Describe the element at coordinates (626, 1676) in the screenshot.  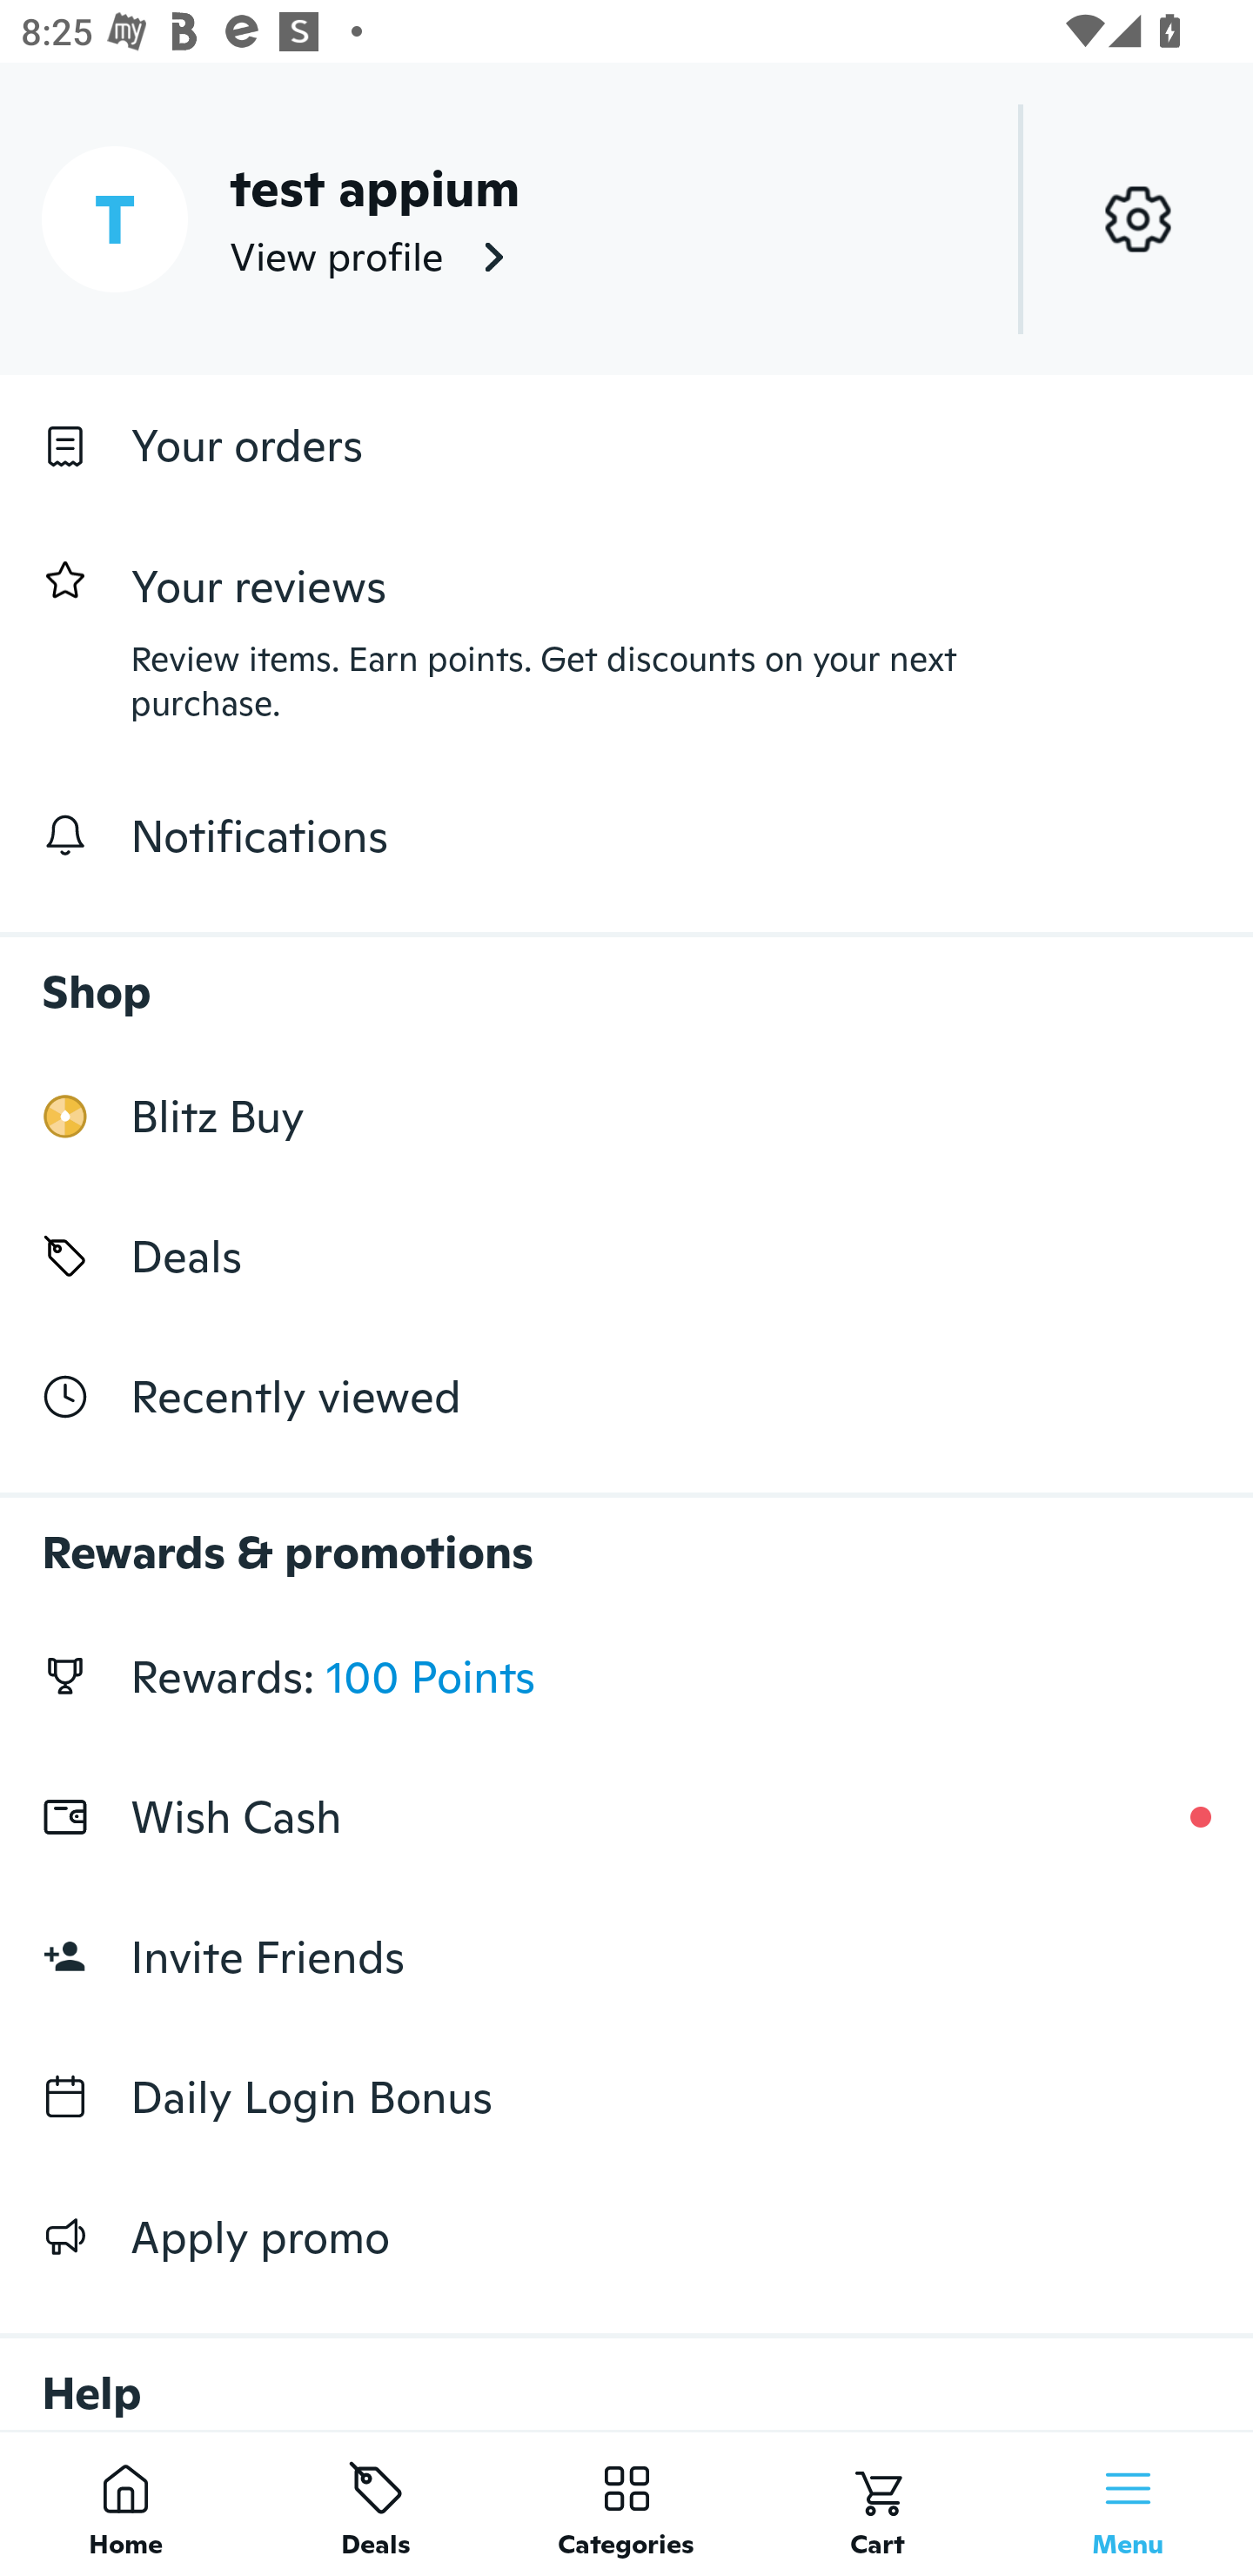
I see `Rewards: 100 Points` at that location.